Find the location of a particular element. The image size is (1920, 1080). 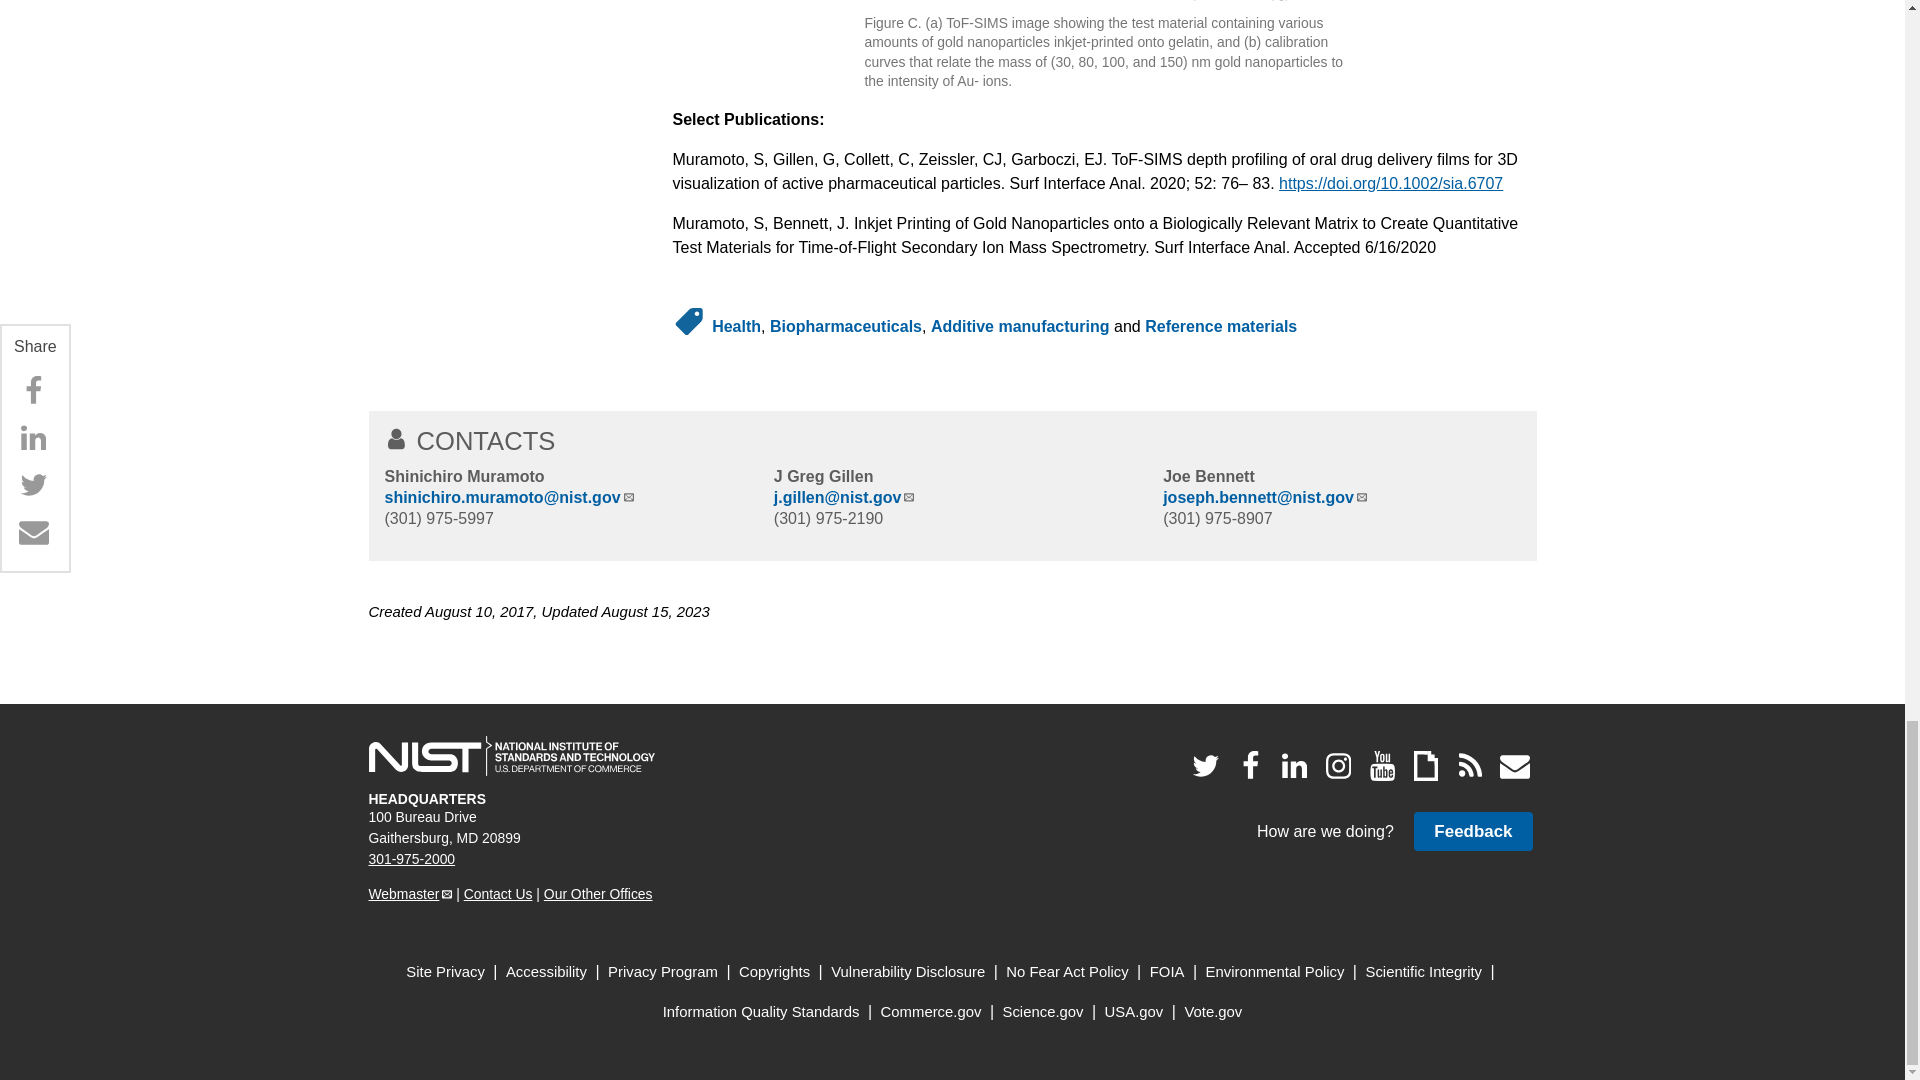

Shinichiro Muramoto is located at coordinates (464, 476).